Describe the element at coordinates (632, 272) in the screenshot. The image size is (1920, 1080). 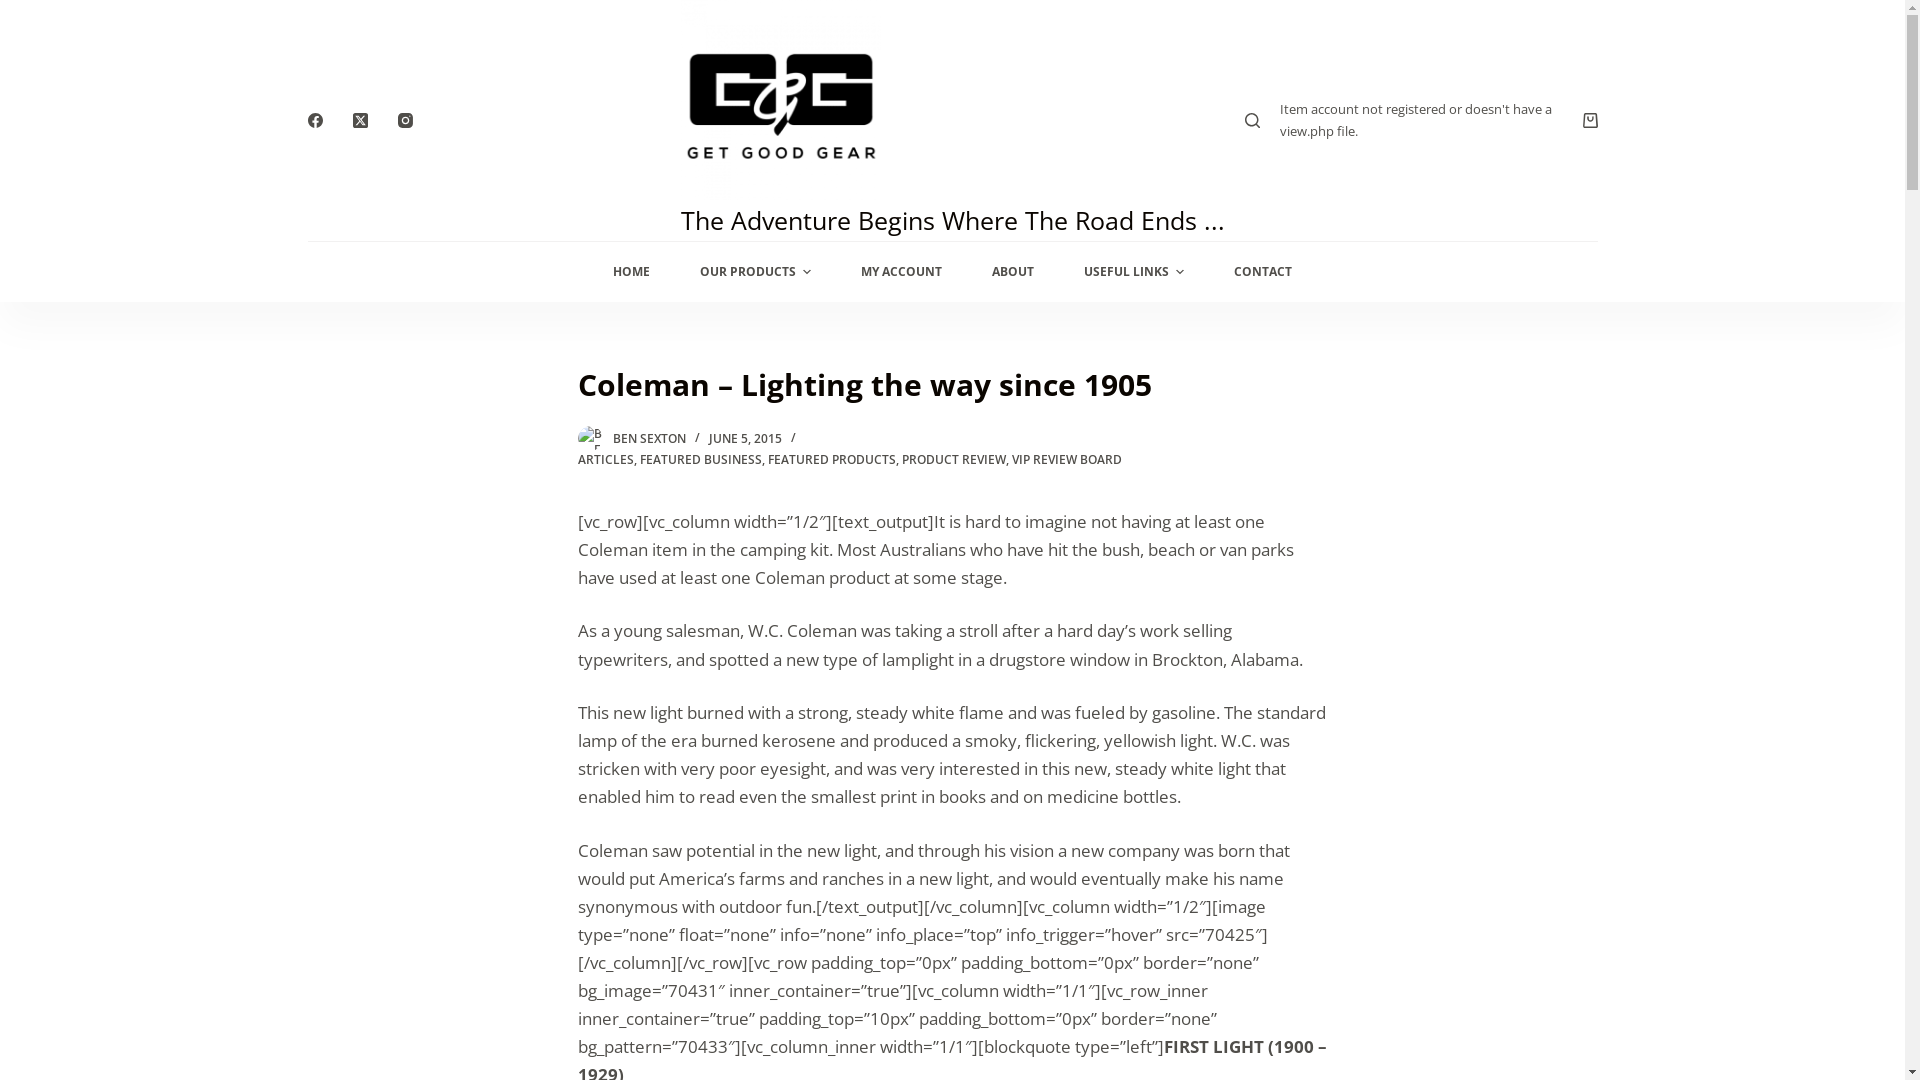
I see `HOME` at that location.